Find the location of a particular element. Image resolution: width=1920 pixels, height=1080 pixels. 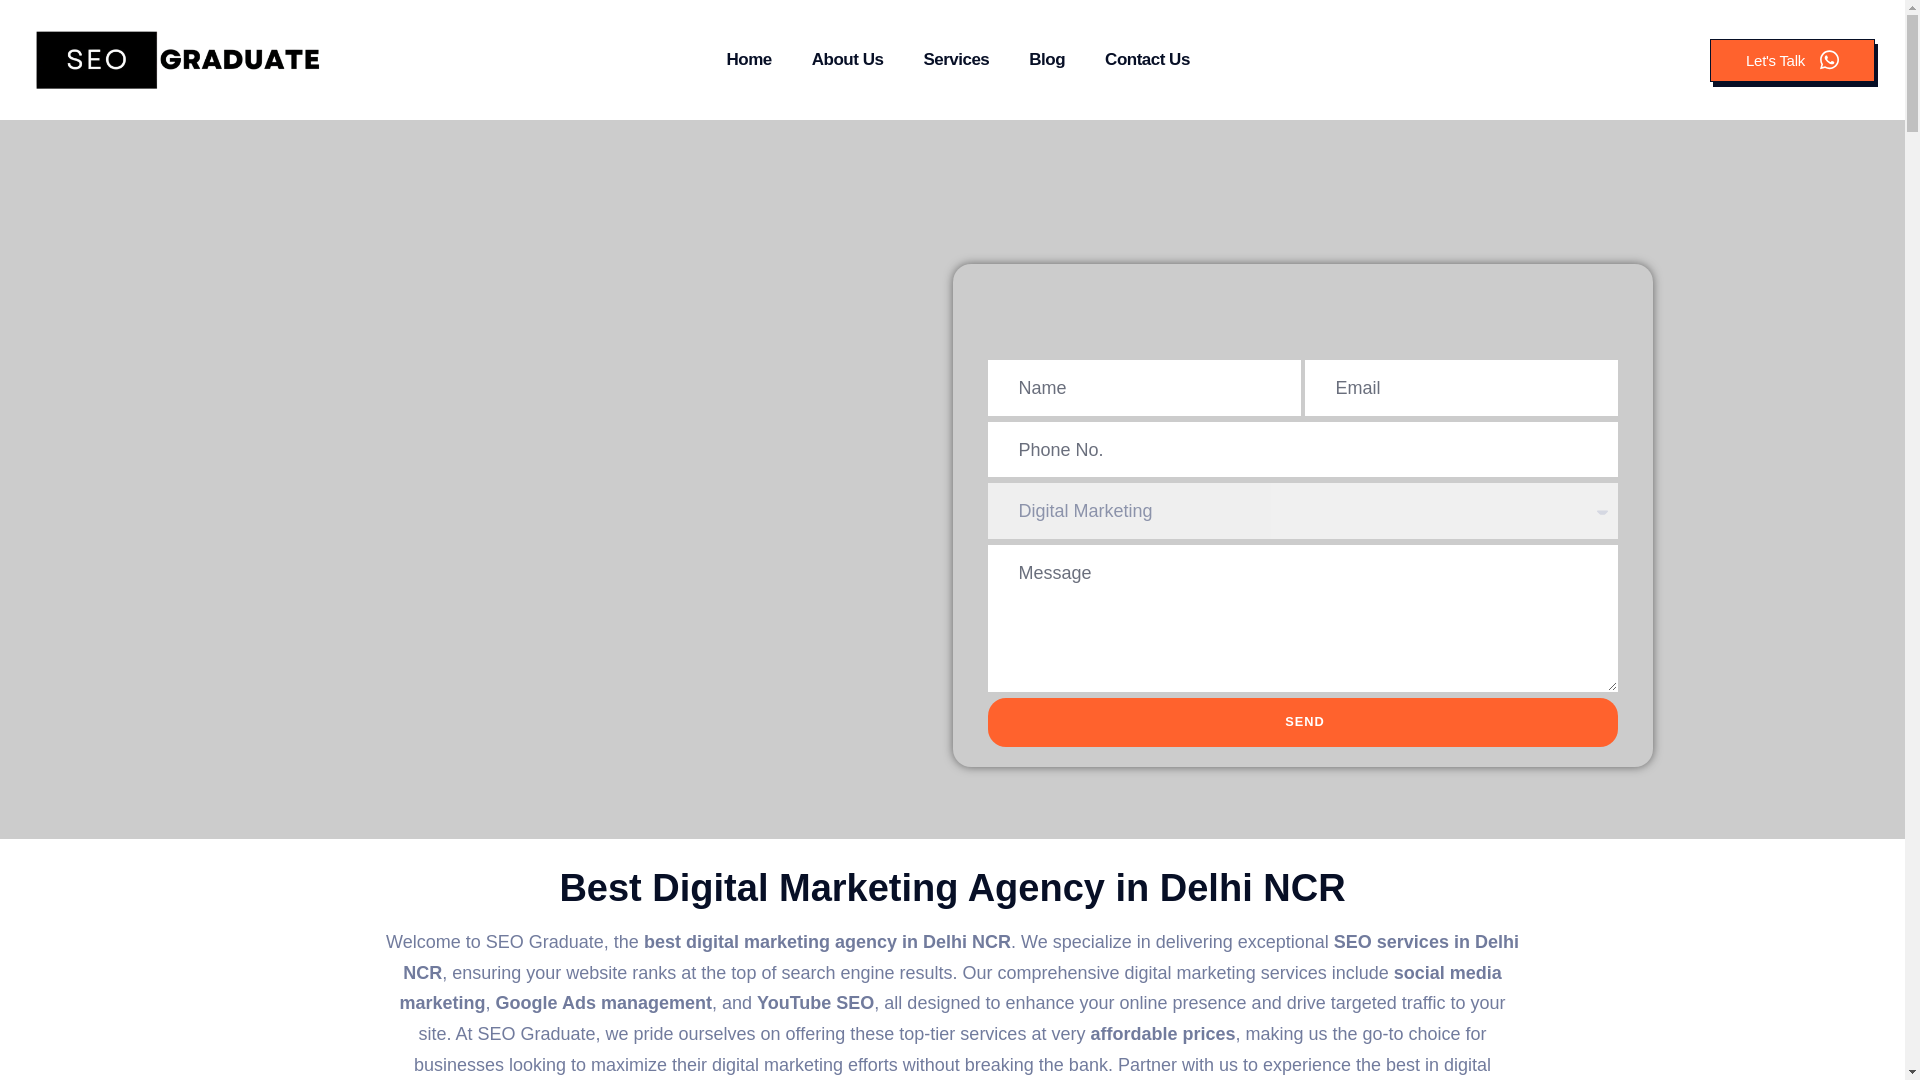

Blog is located at coordinates (1046, 60).